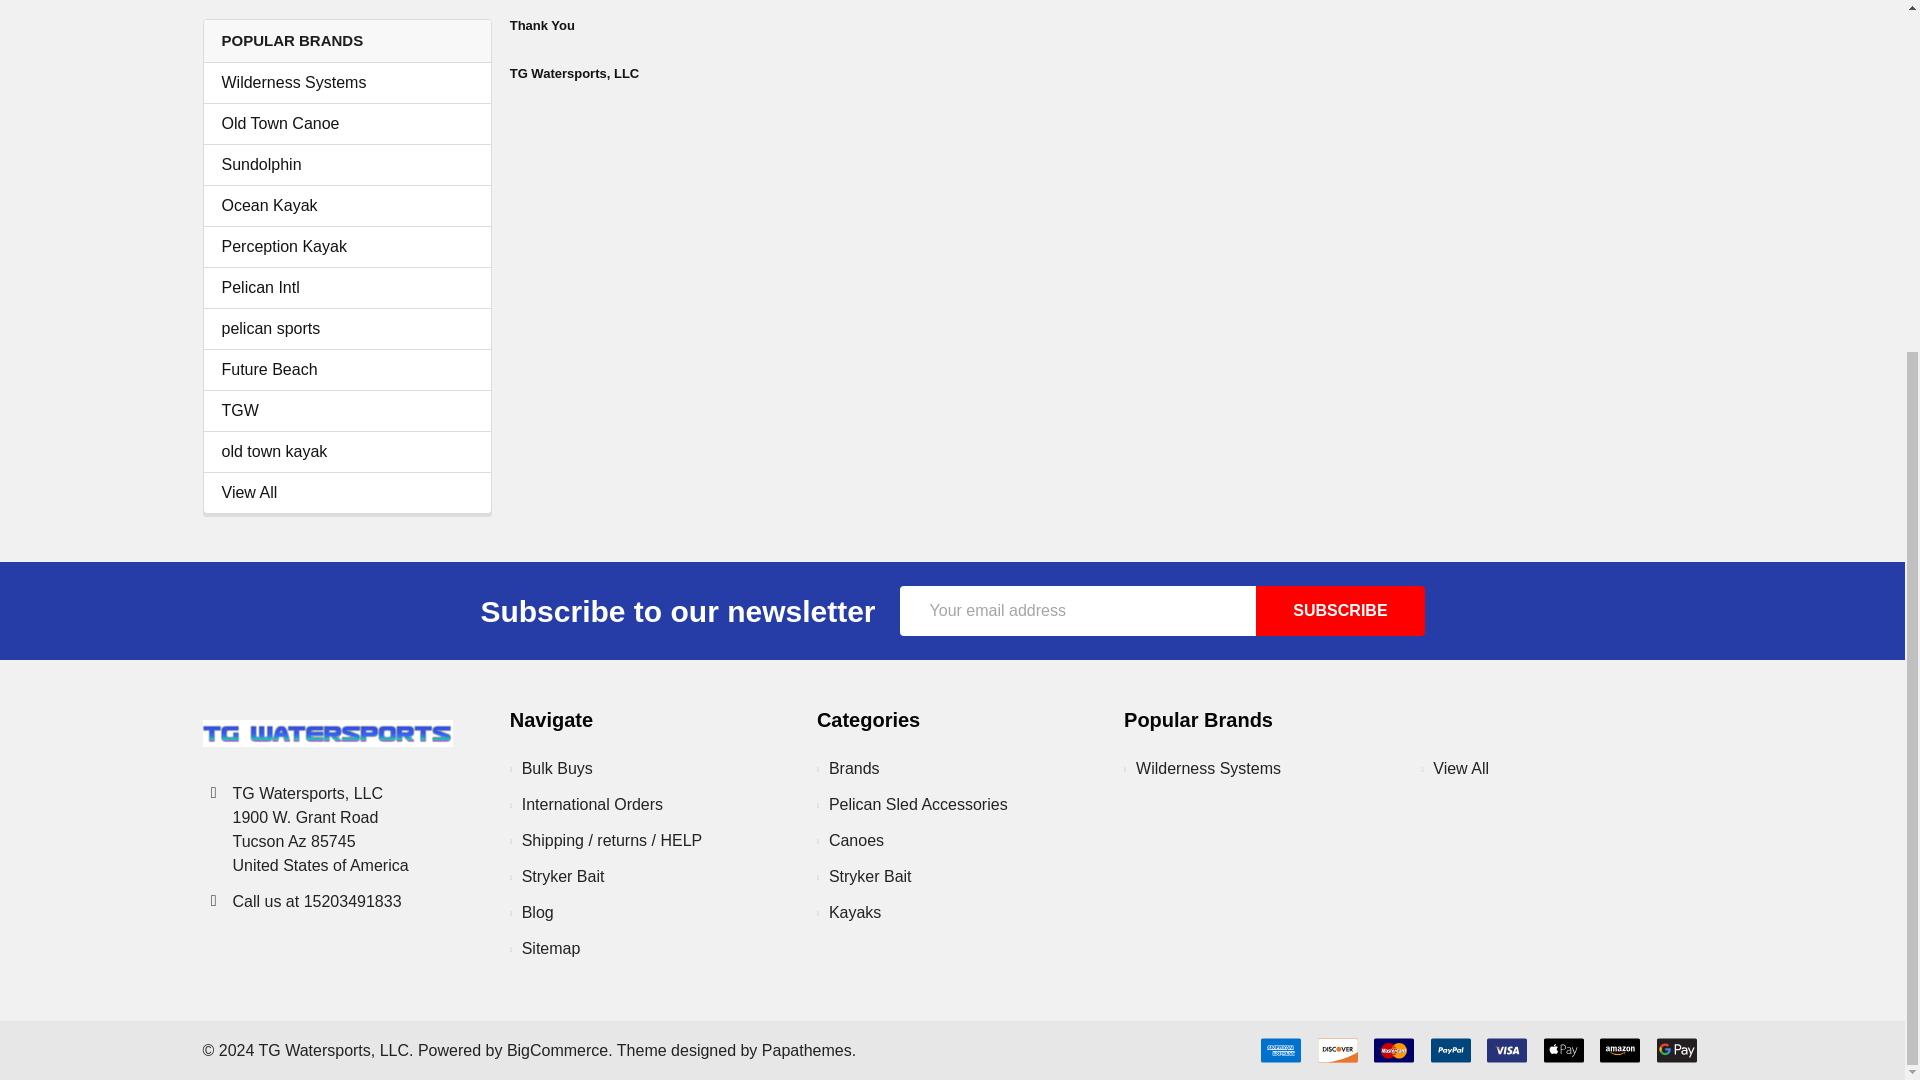  What do you see at coordinates (347, 165) in the screenshot?
I see `Sundolphin` at bounding box center [347, 165].